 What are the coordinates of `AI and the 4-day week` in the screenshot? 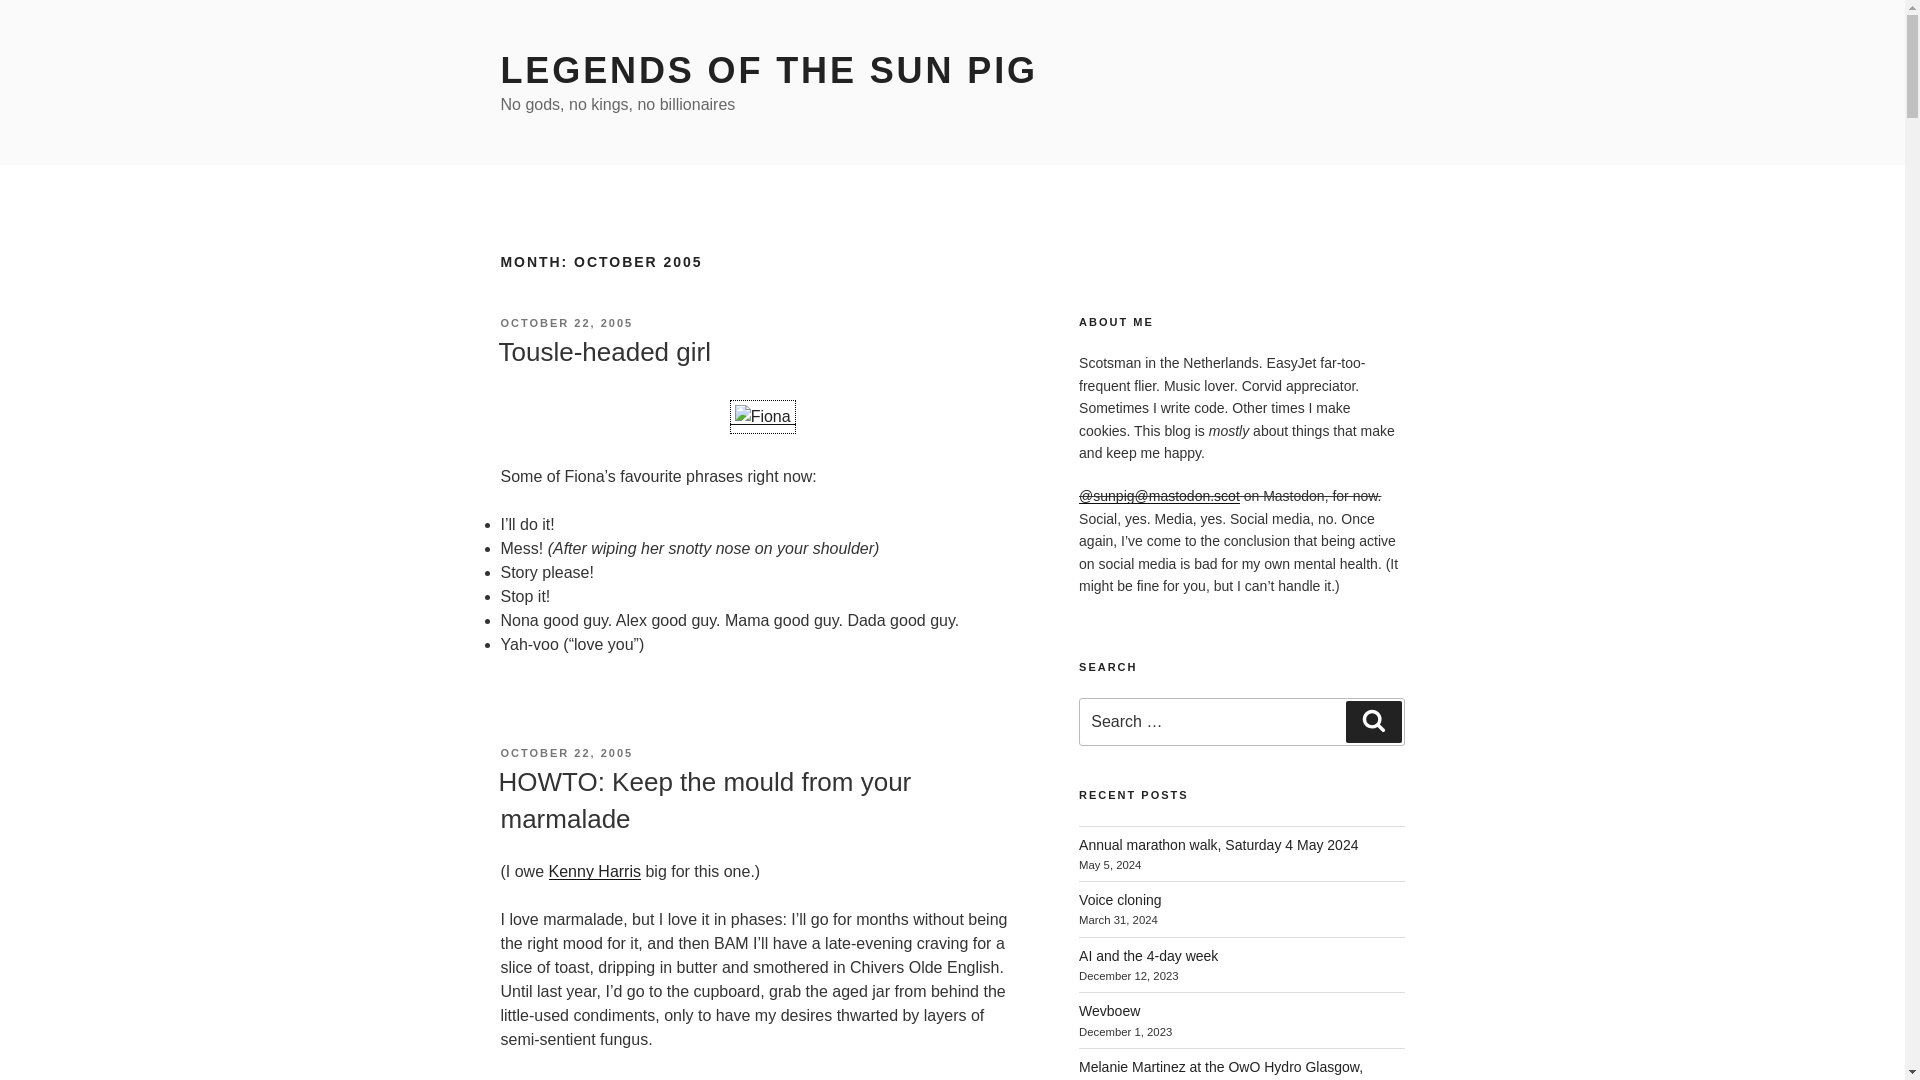 It's located at (1148, 956).